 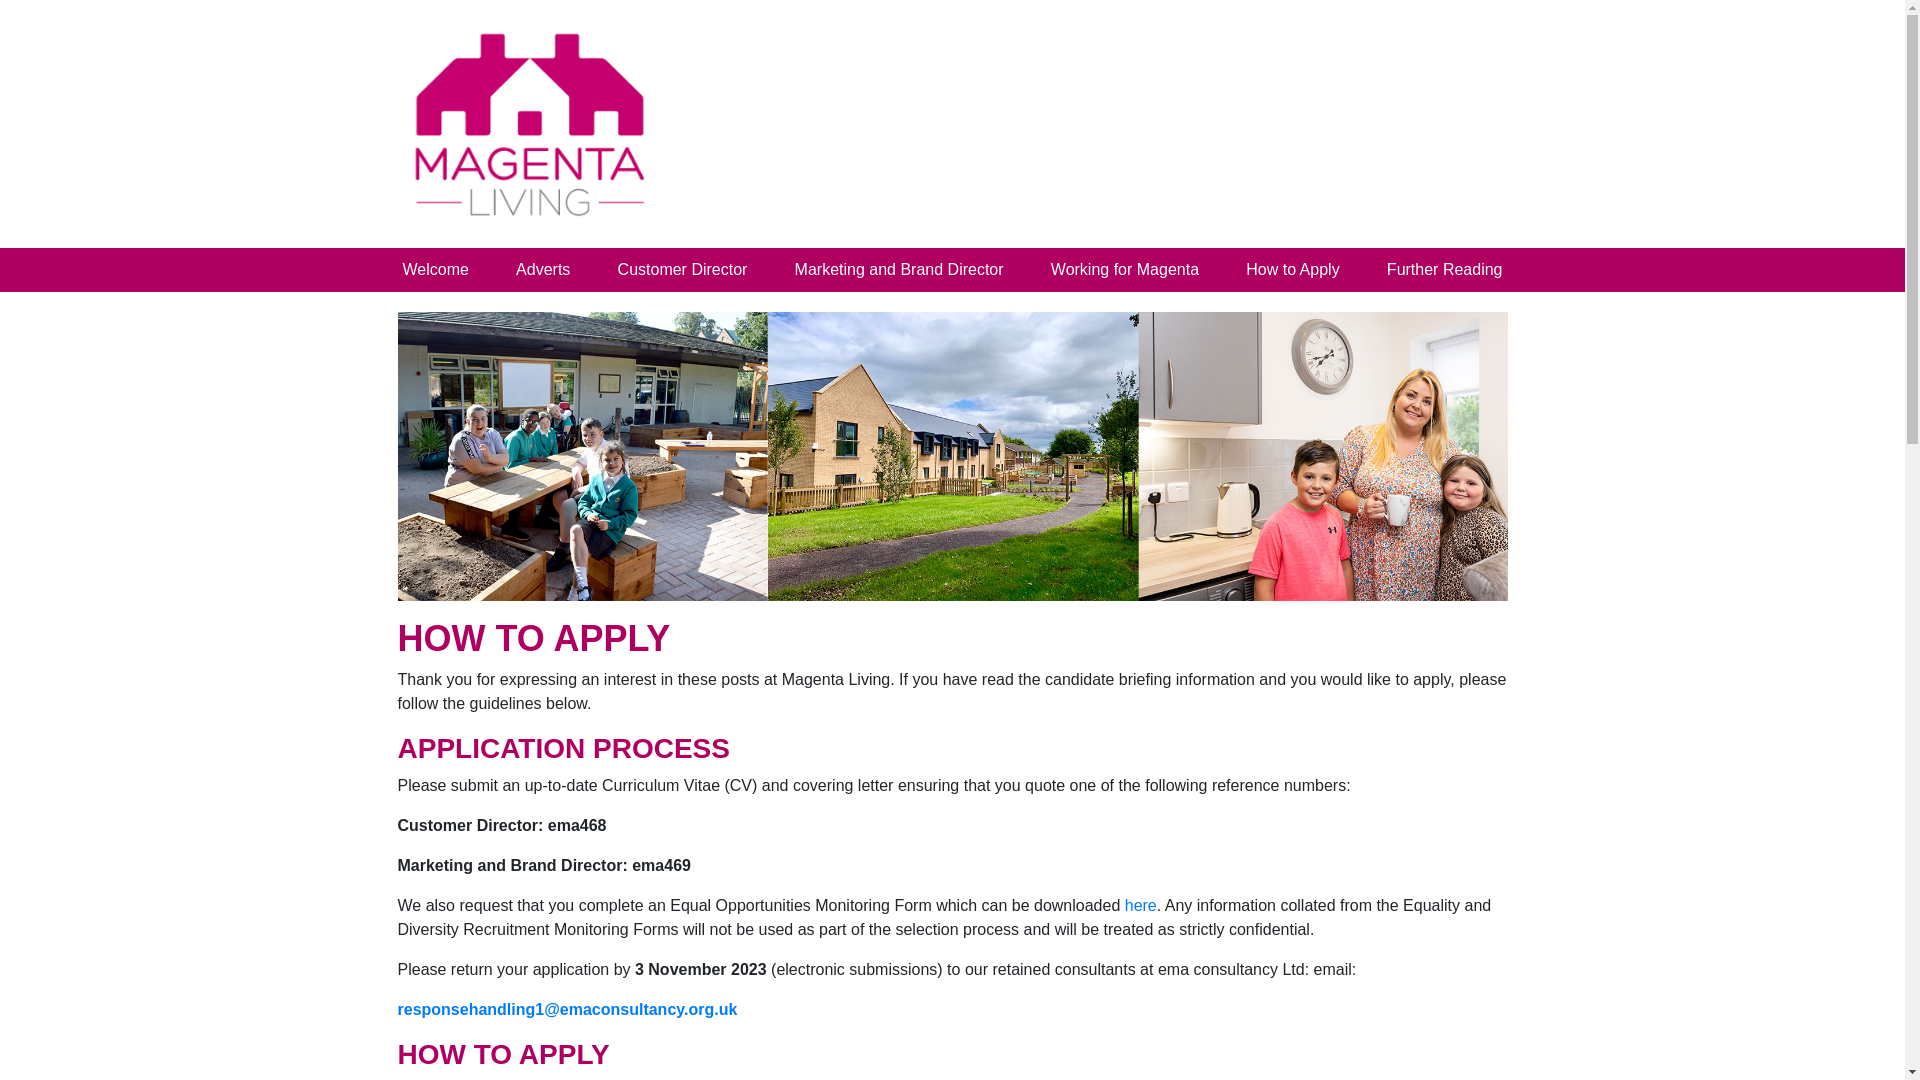 What do you see at coordinates (683, 270) in the screenshot?
I see `Customer Director` at bounding box center [683, 270].